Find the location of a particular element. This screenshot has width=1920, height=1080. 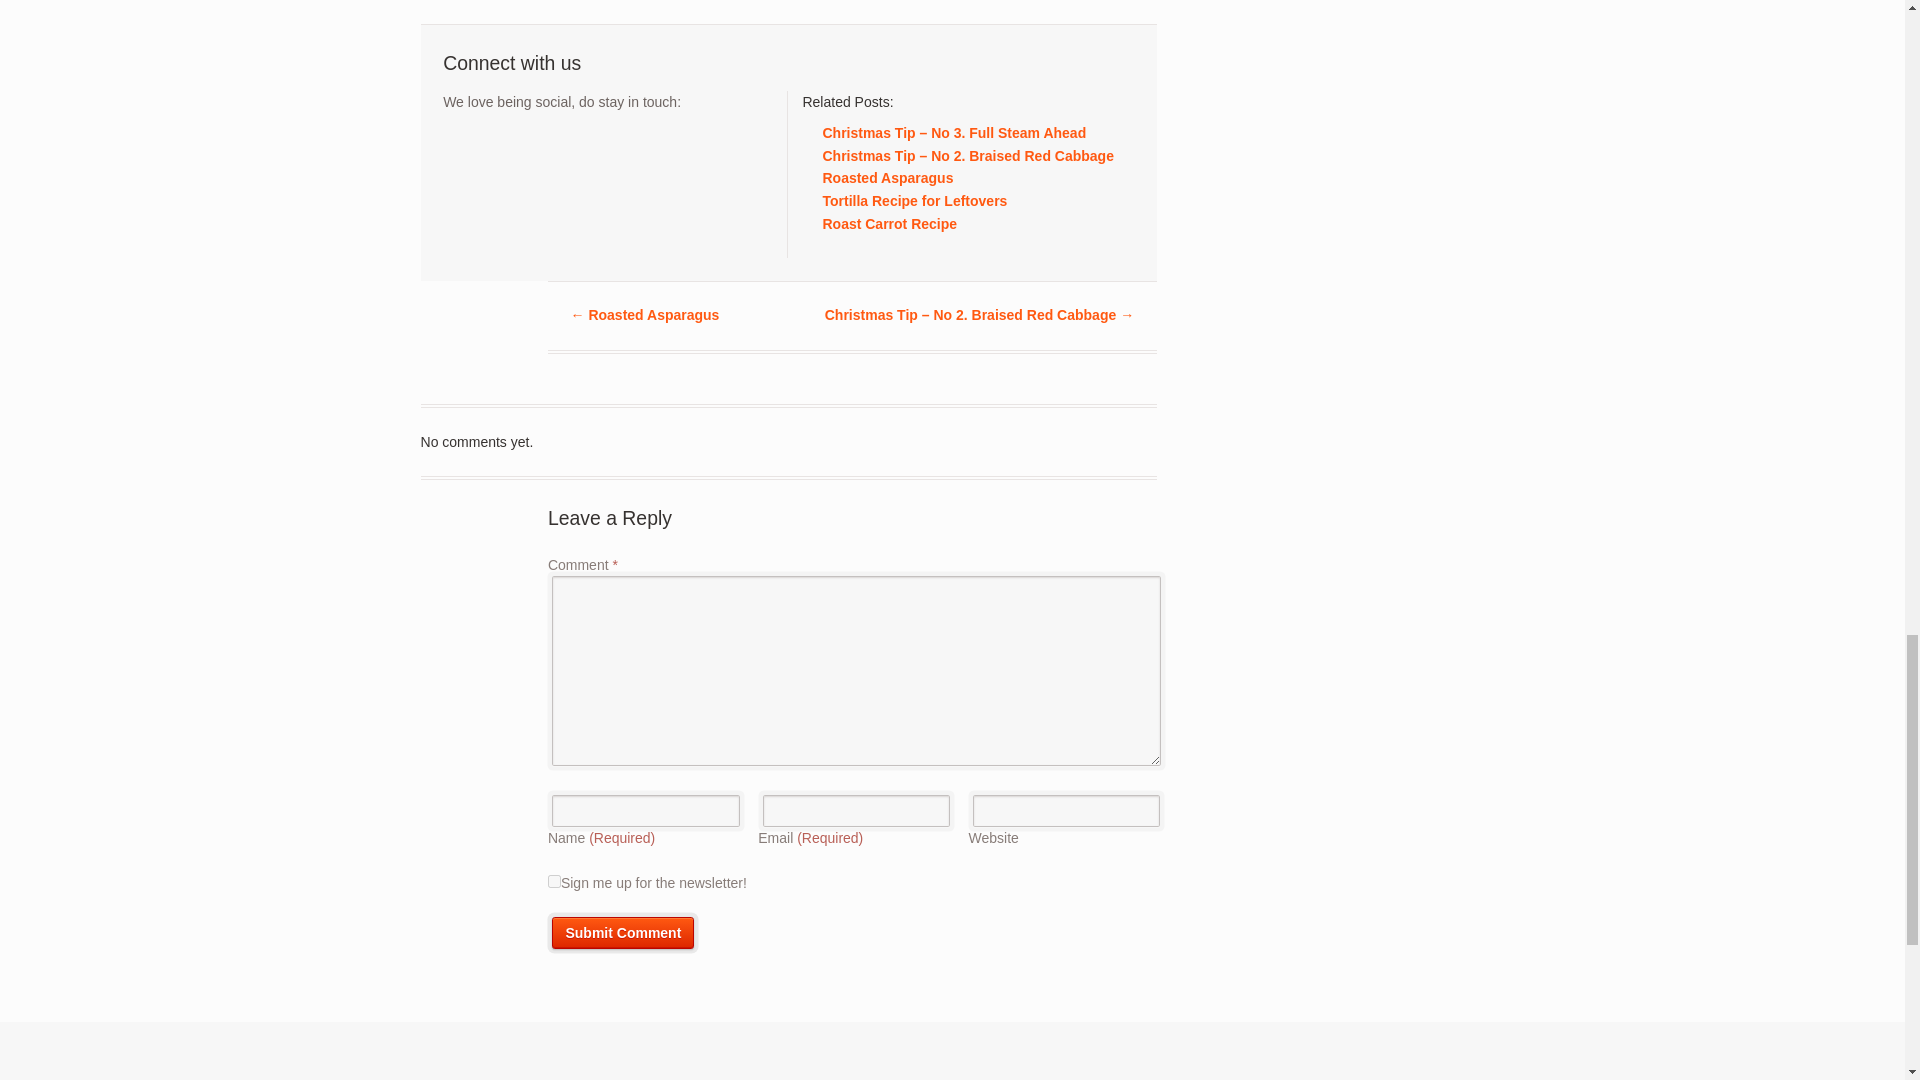

Tortilla Recipe for Leftovers is located at coordinates (914, 201).